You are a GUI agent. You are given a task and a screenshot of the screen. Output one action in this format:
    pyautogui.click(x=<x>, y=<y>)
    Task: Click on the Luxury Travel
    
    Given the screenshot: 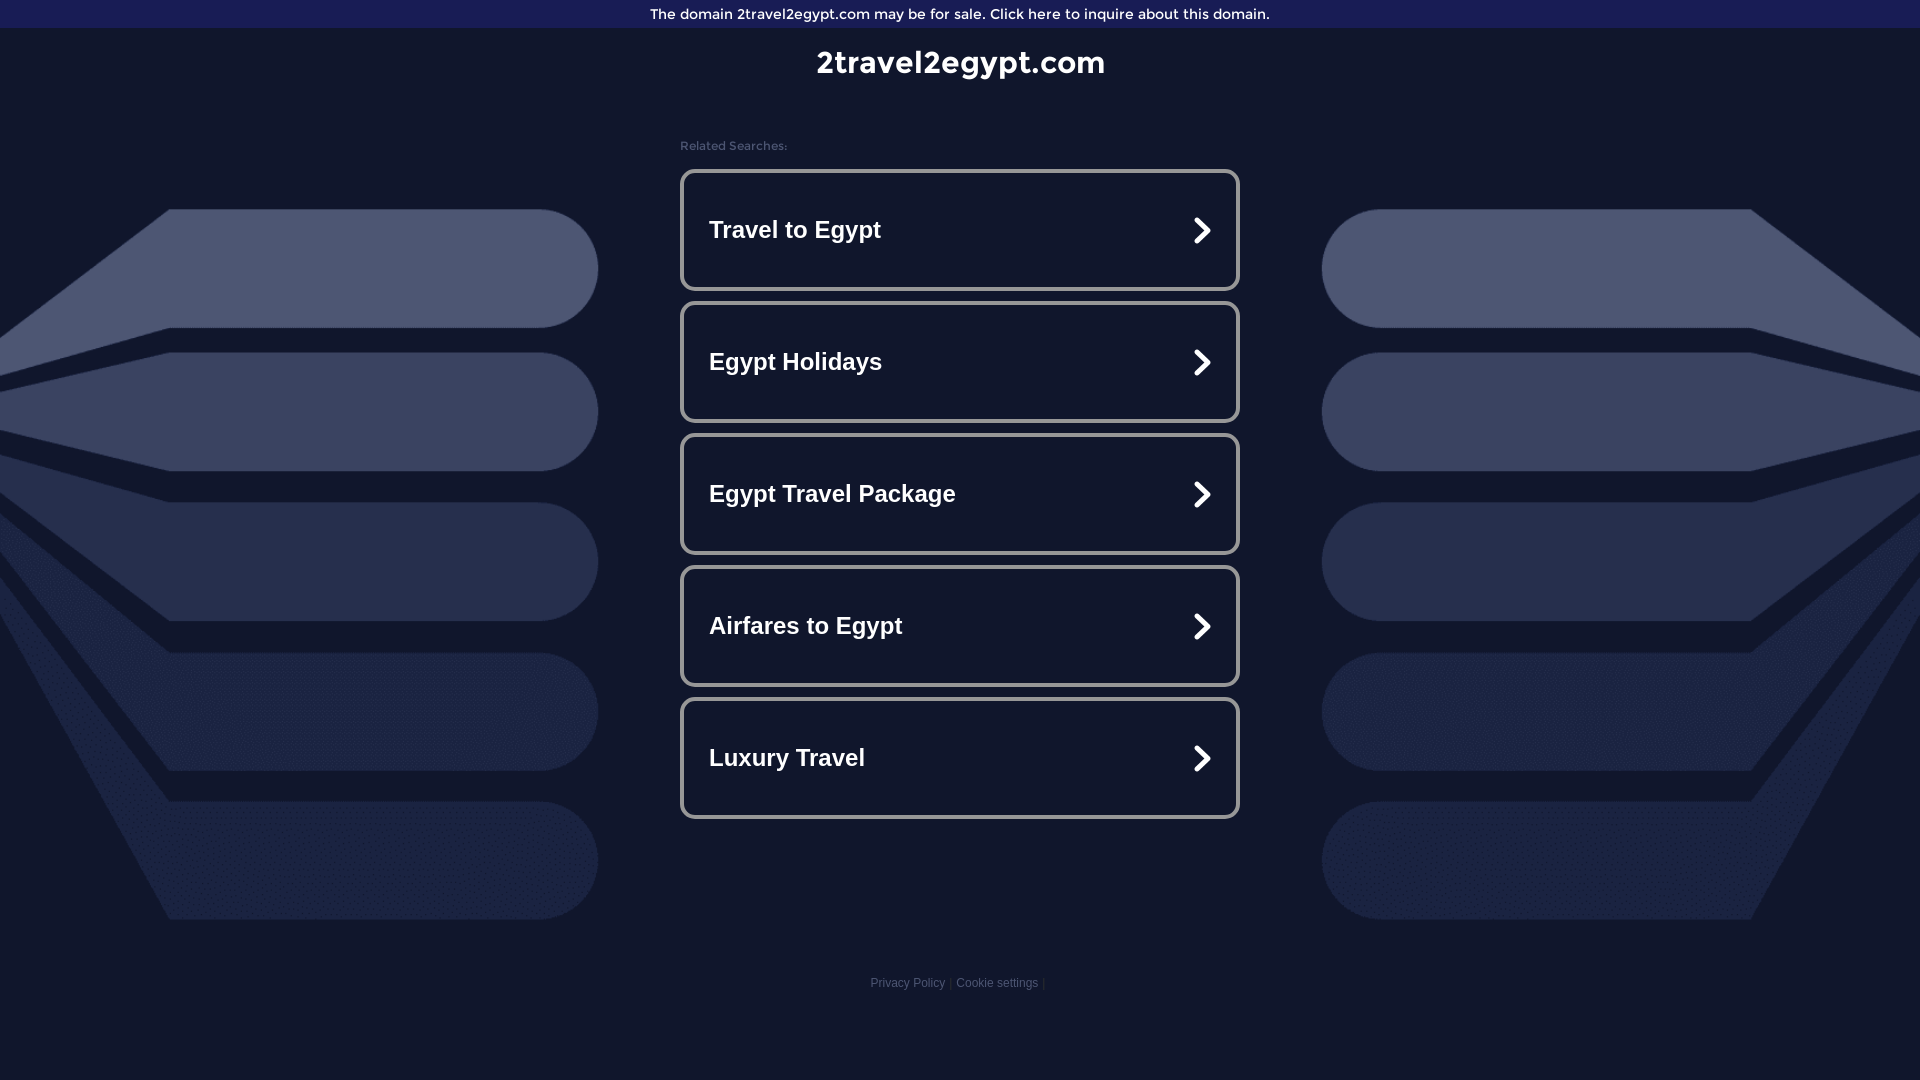 What is the action you would take?
    pyautogui.click(x=960, y=758)
    